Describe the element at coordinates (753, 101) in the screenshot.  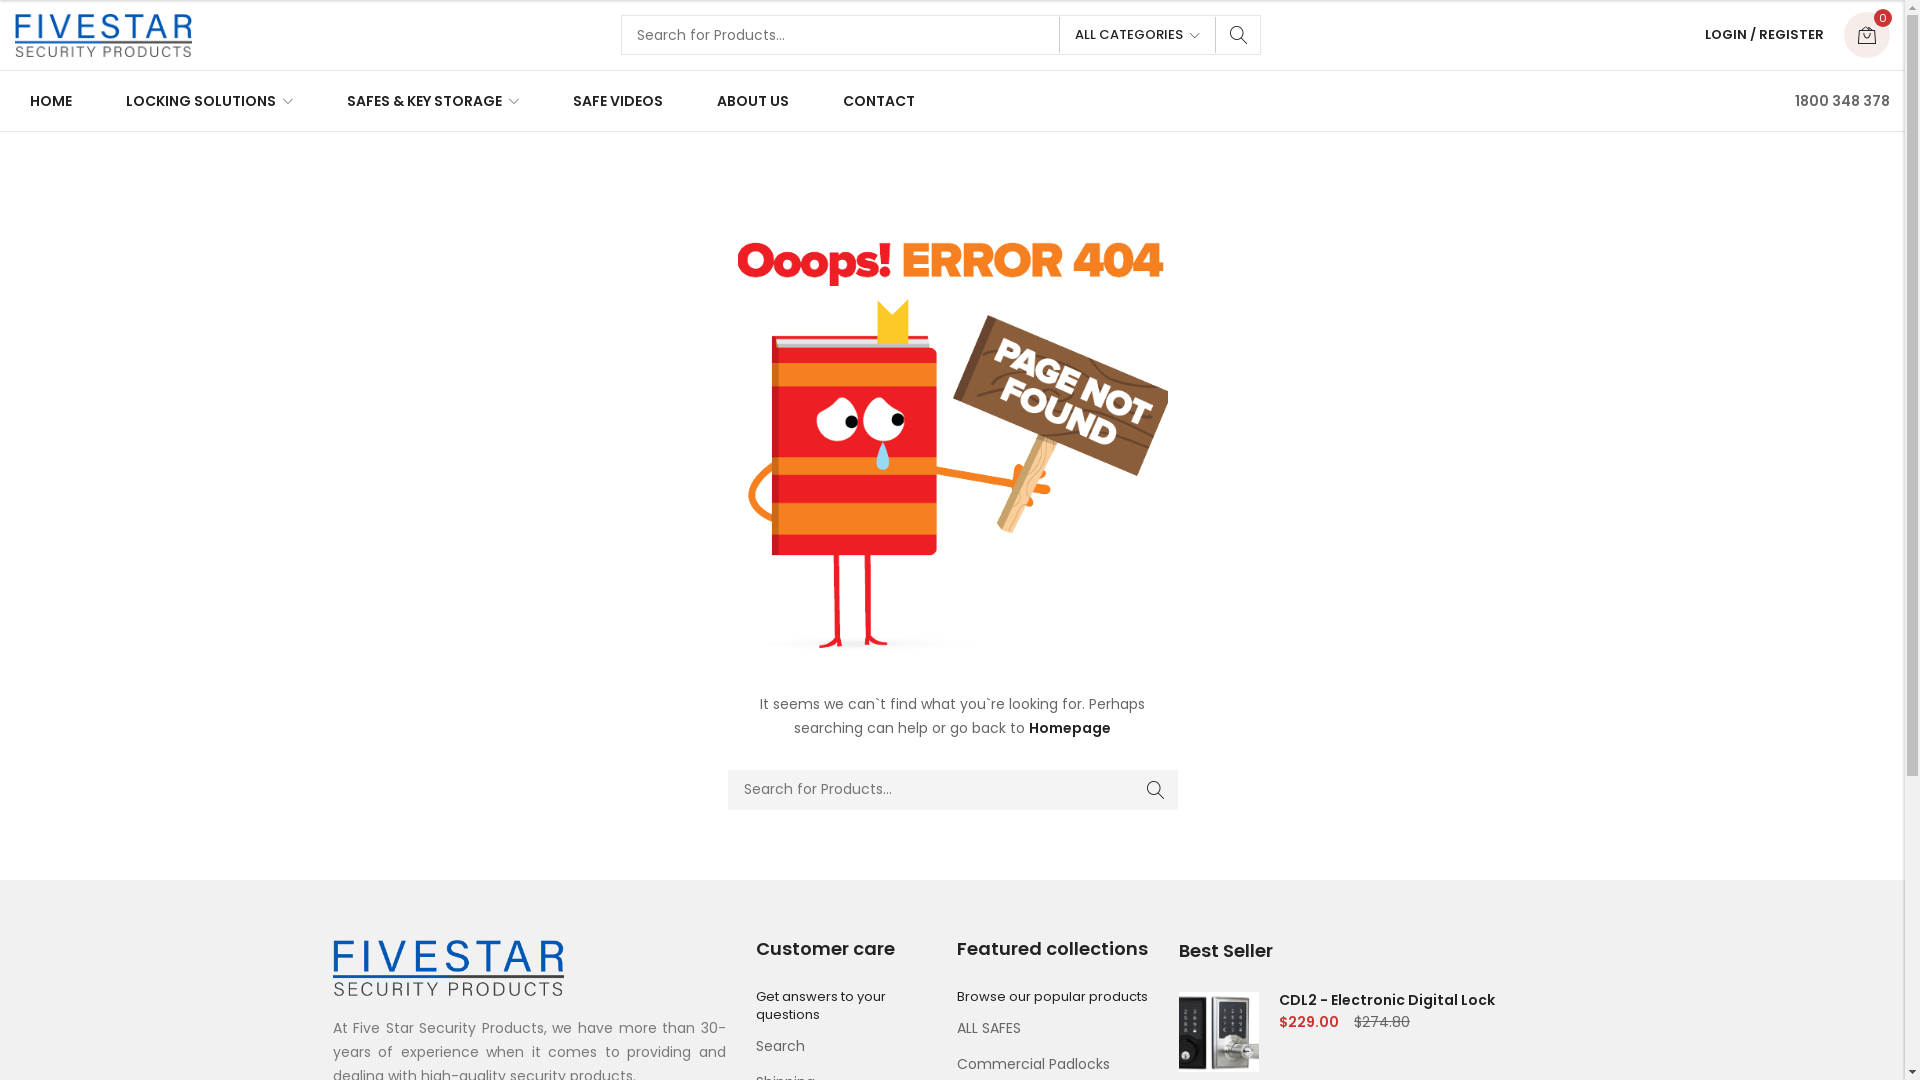
I see `ABOUT US` at that location.